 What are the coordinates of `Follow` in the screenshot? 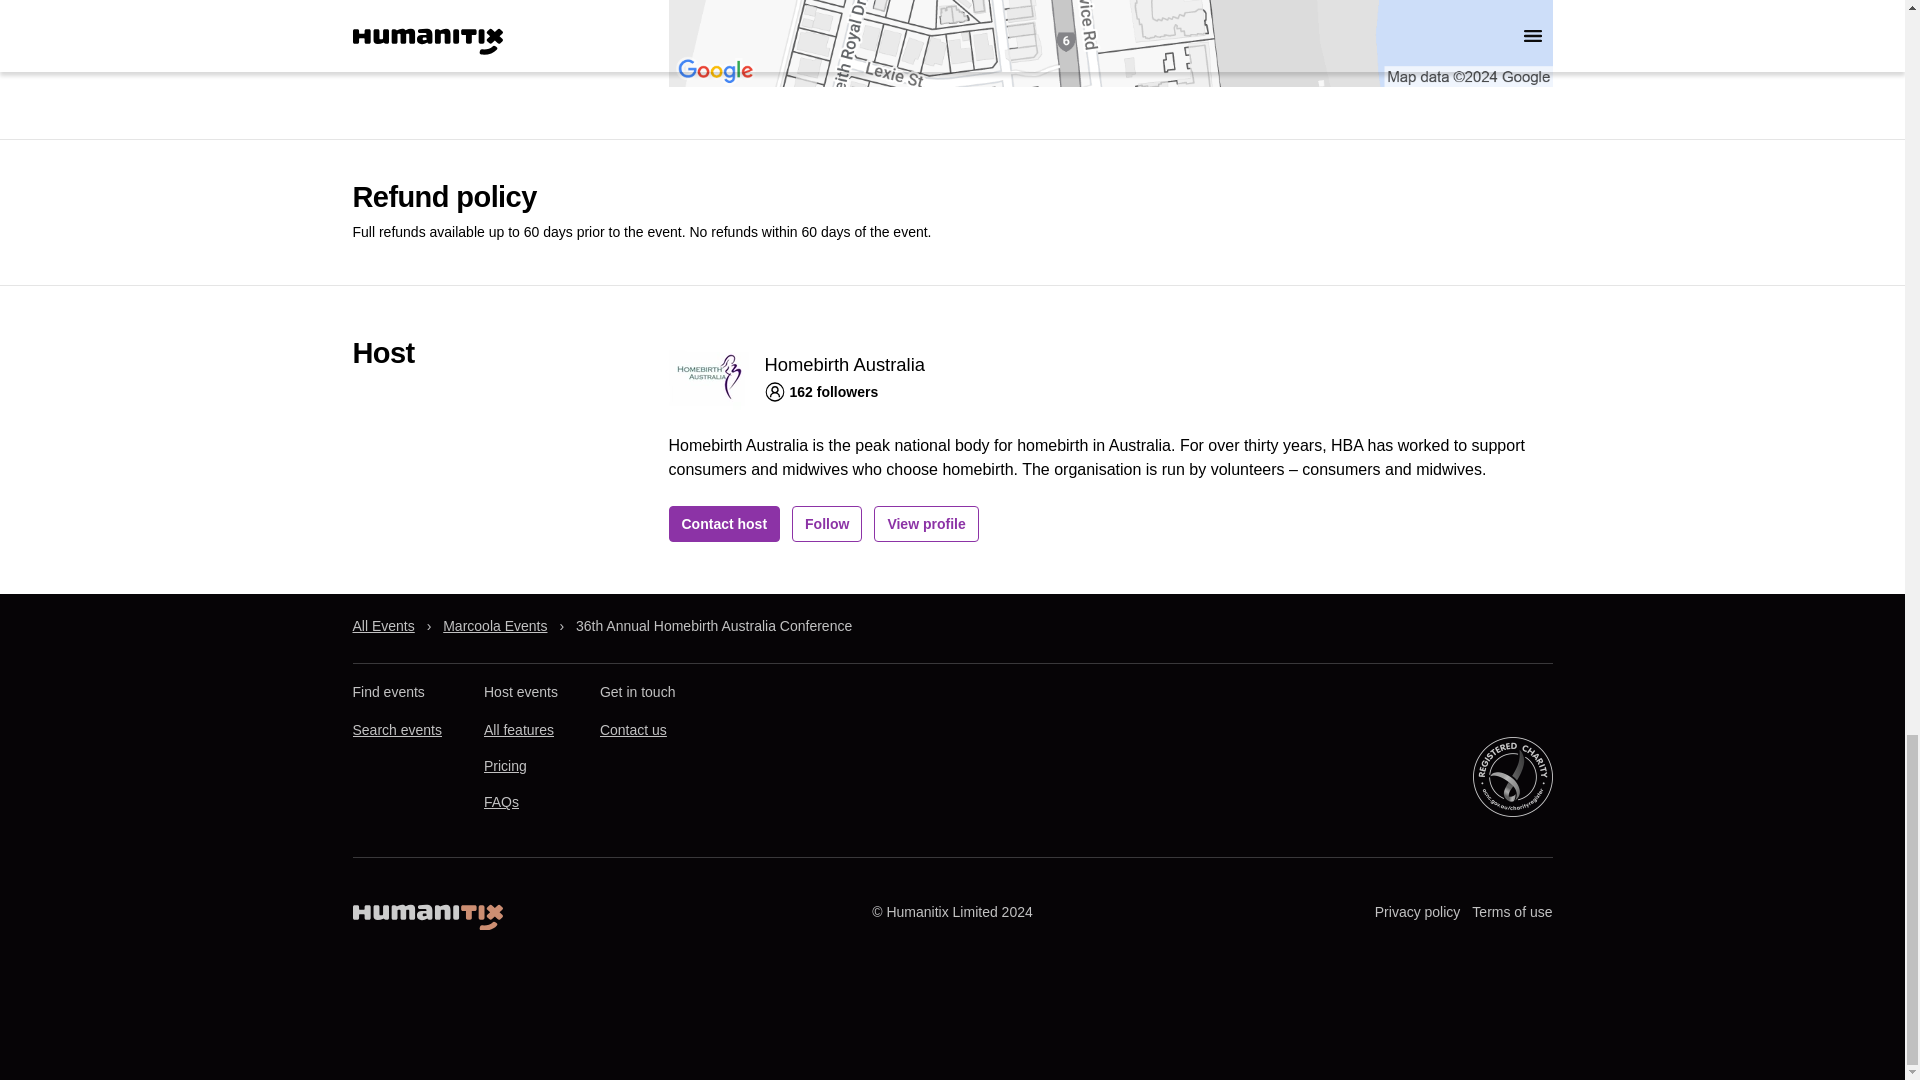 It's located at (826, 524).